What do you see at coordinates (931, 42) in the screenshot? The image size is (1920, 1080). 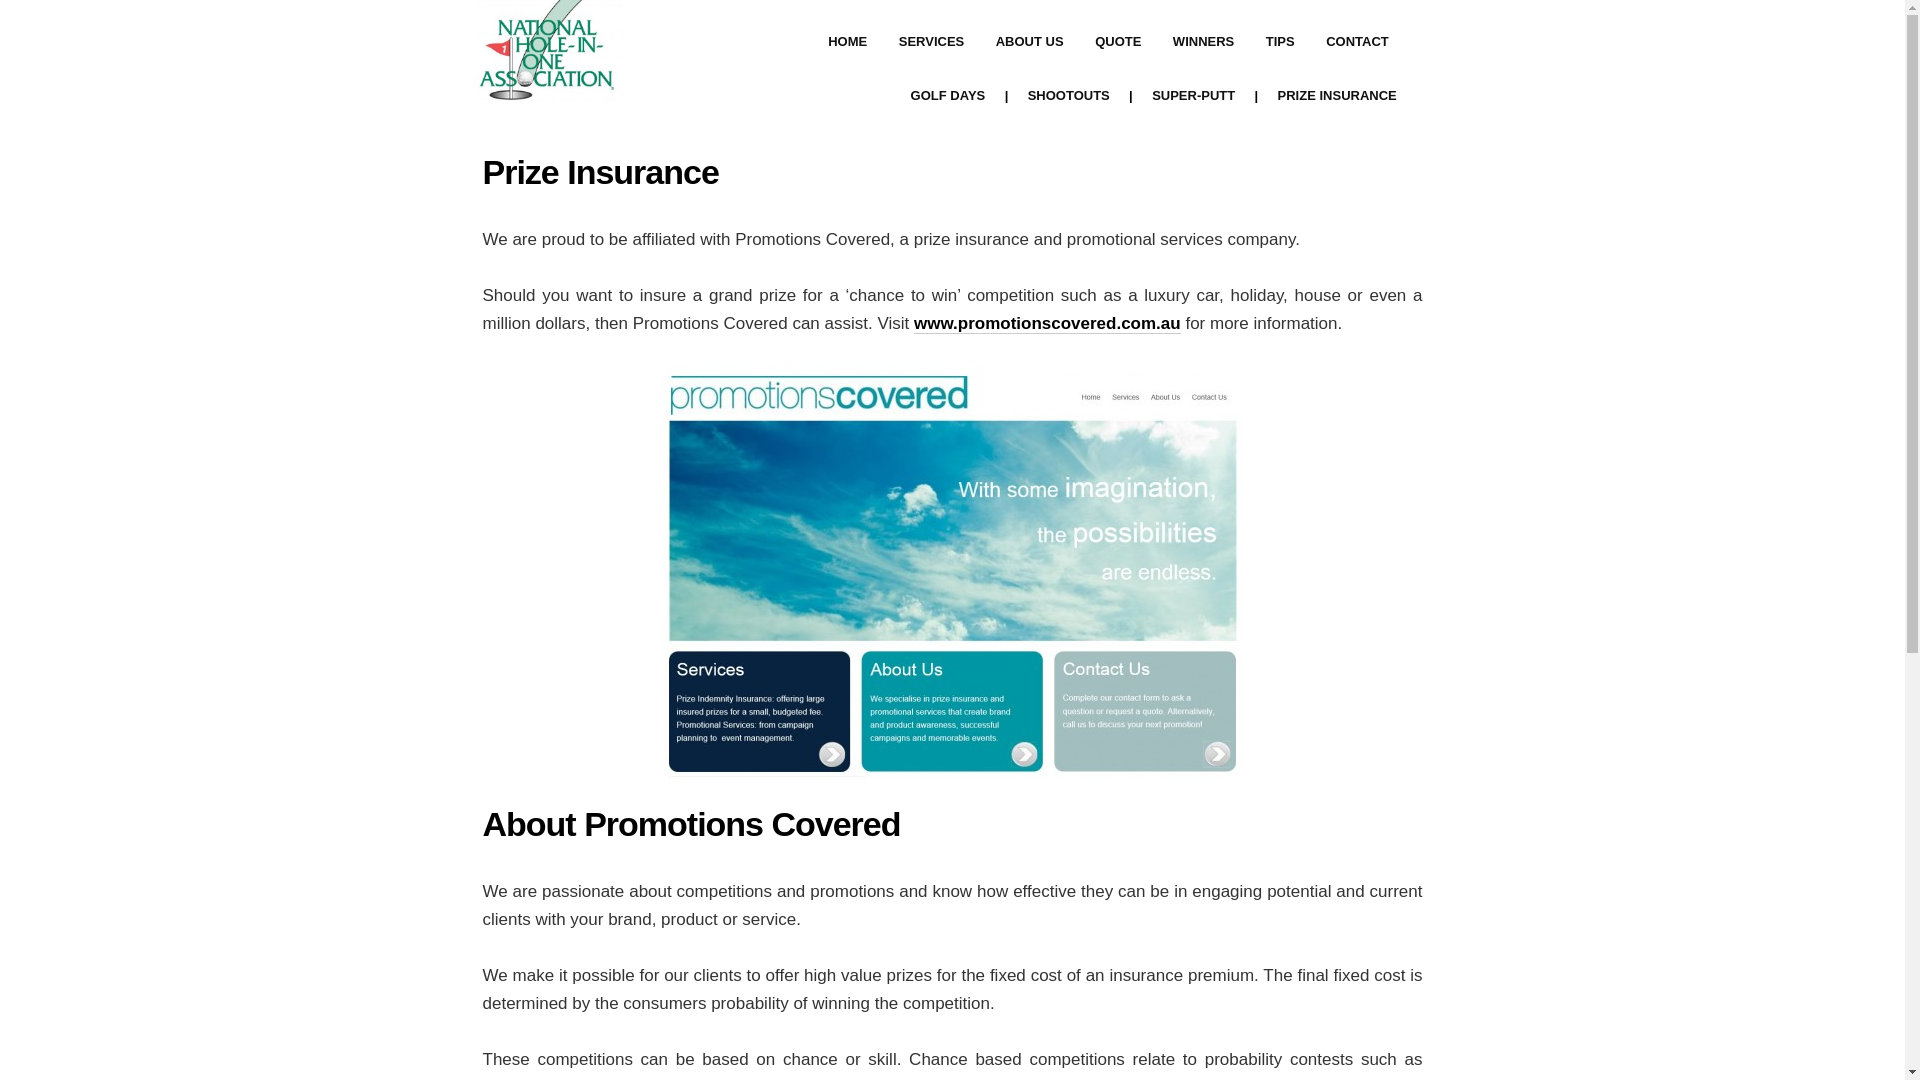 I see `SERVICES` at bounding box center [931, 42].